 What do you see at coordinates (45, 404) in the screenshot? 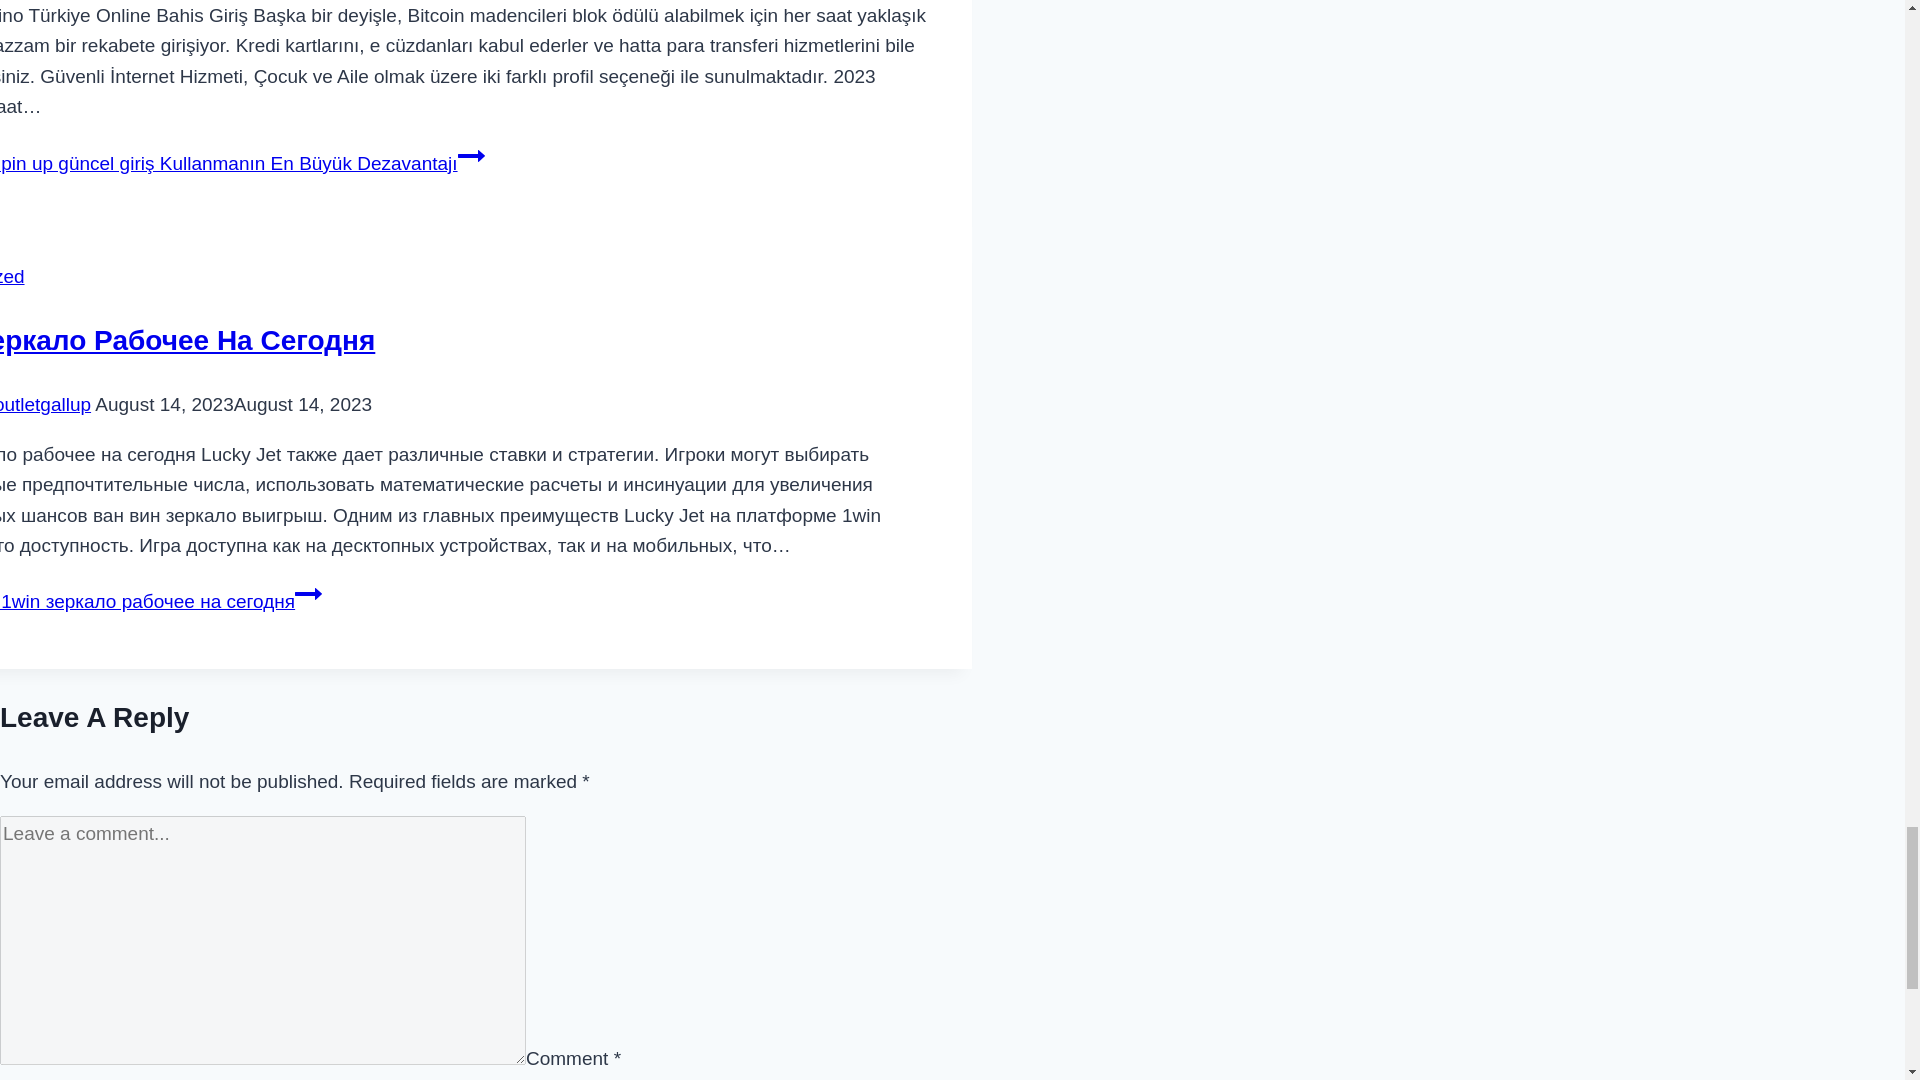
I see `furnitureoutletgallup` at bounding box center [45, 404].